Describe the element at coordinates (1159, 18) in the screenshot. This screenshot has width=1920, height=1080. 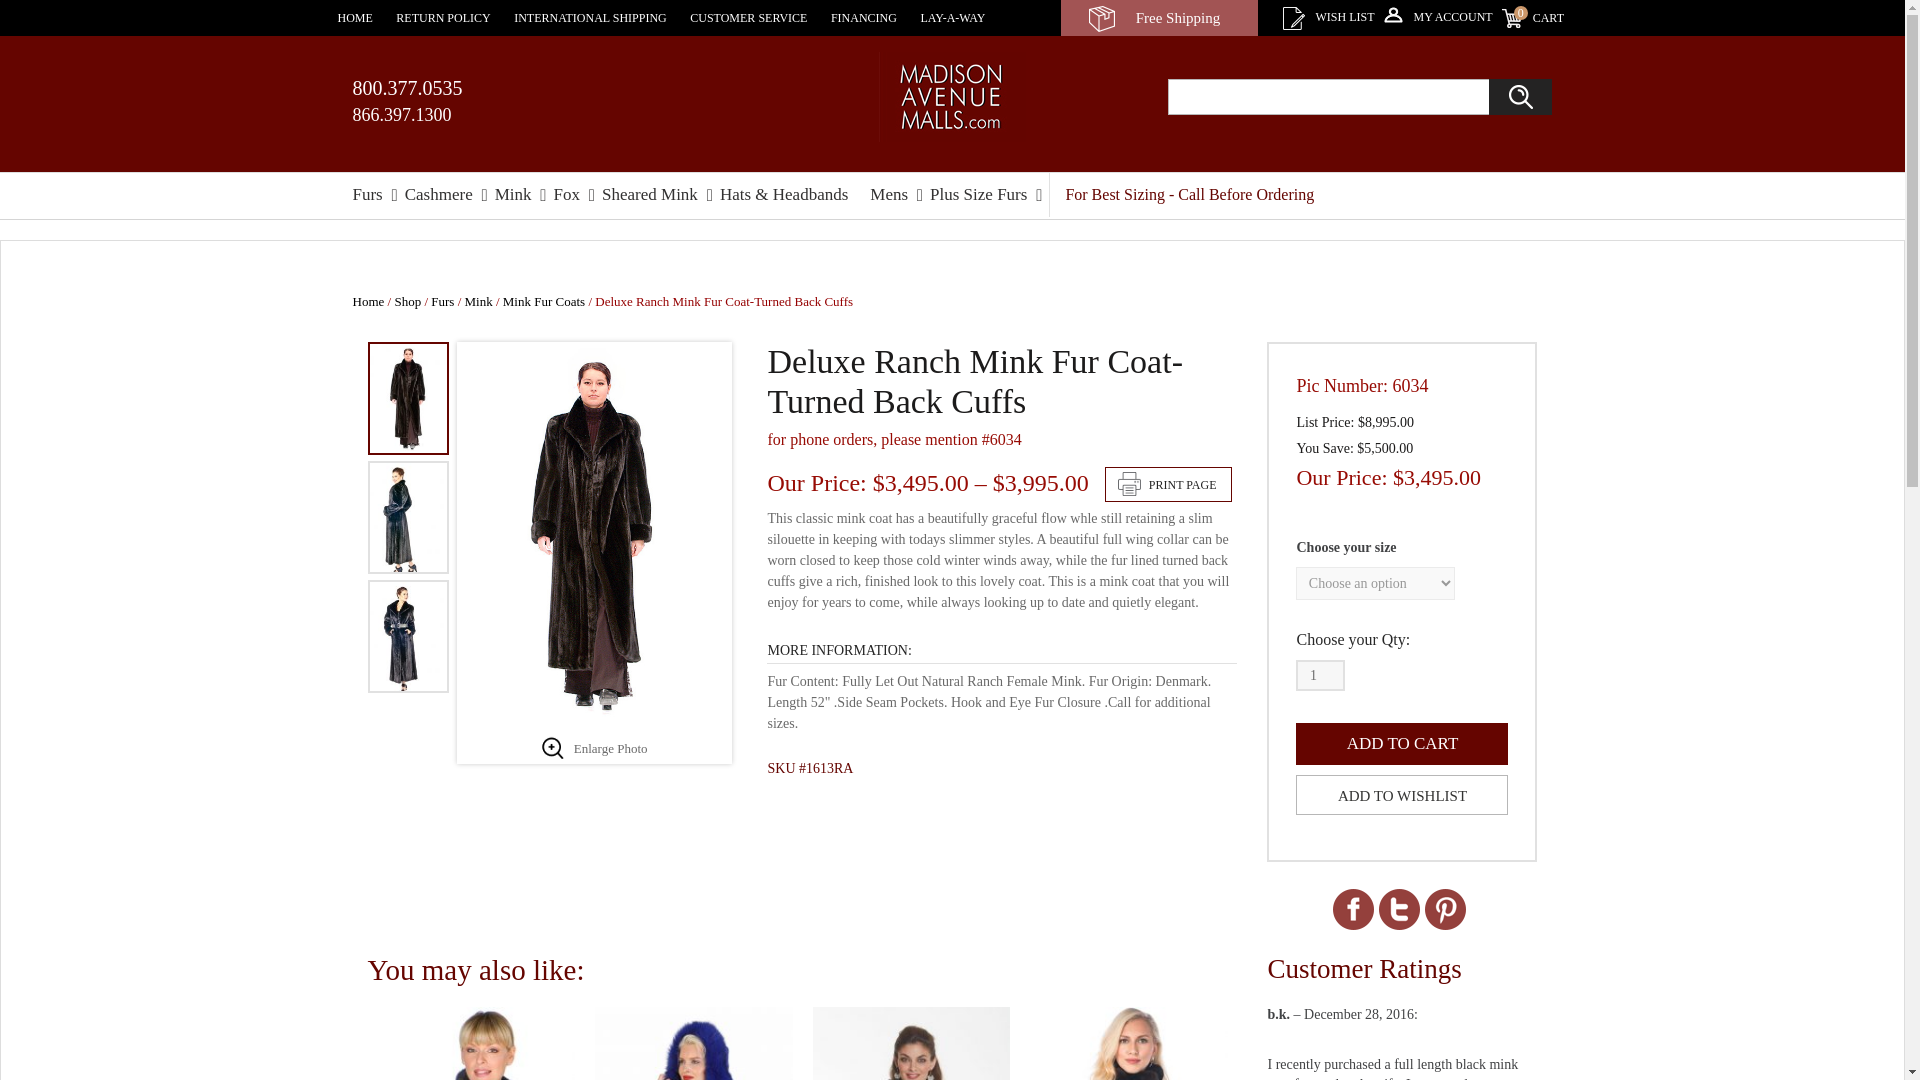
I see `Free Shipping` at that location.